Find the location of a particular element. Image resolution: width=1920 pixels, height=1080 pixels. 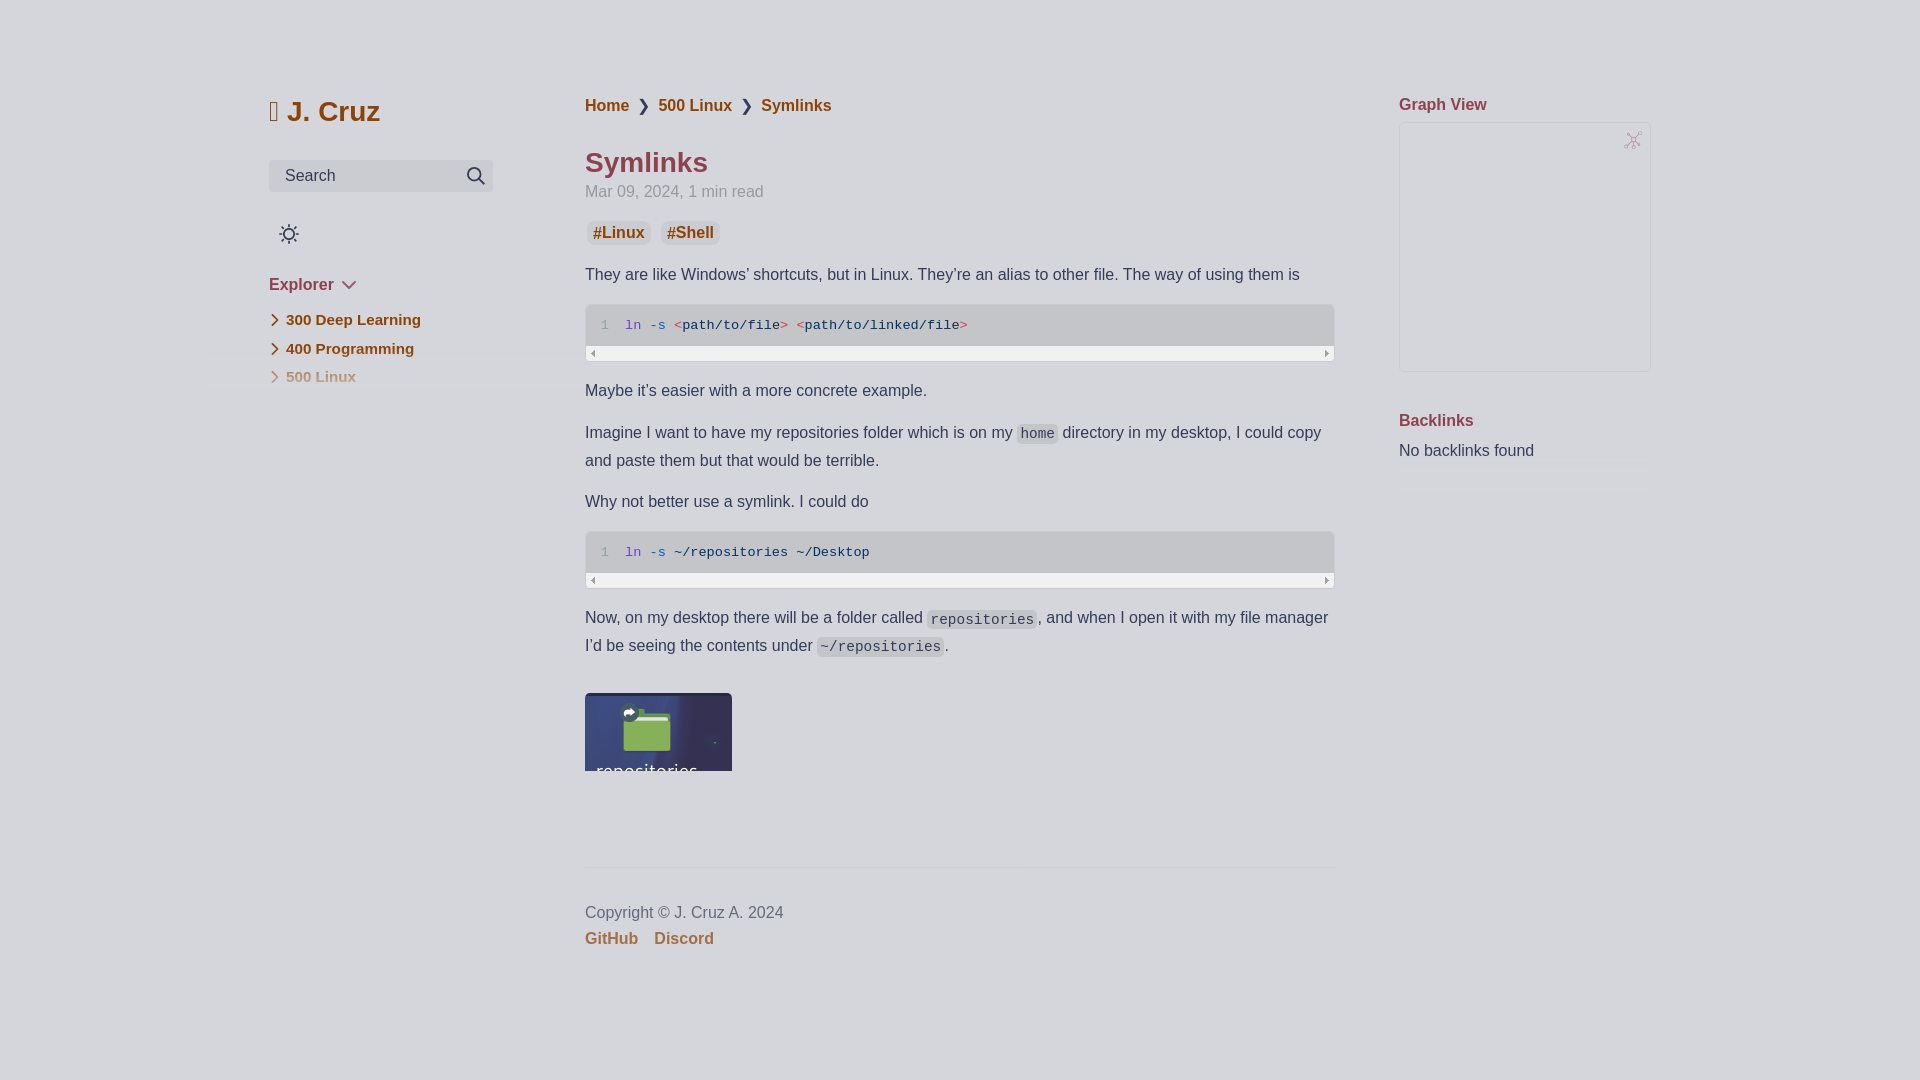

Explorer is located at coordinates (312, 284).